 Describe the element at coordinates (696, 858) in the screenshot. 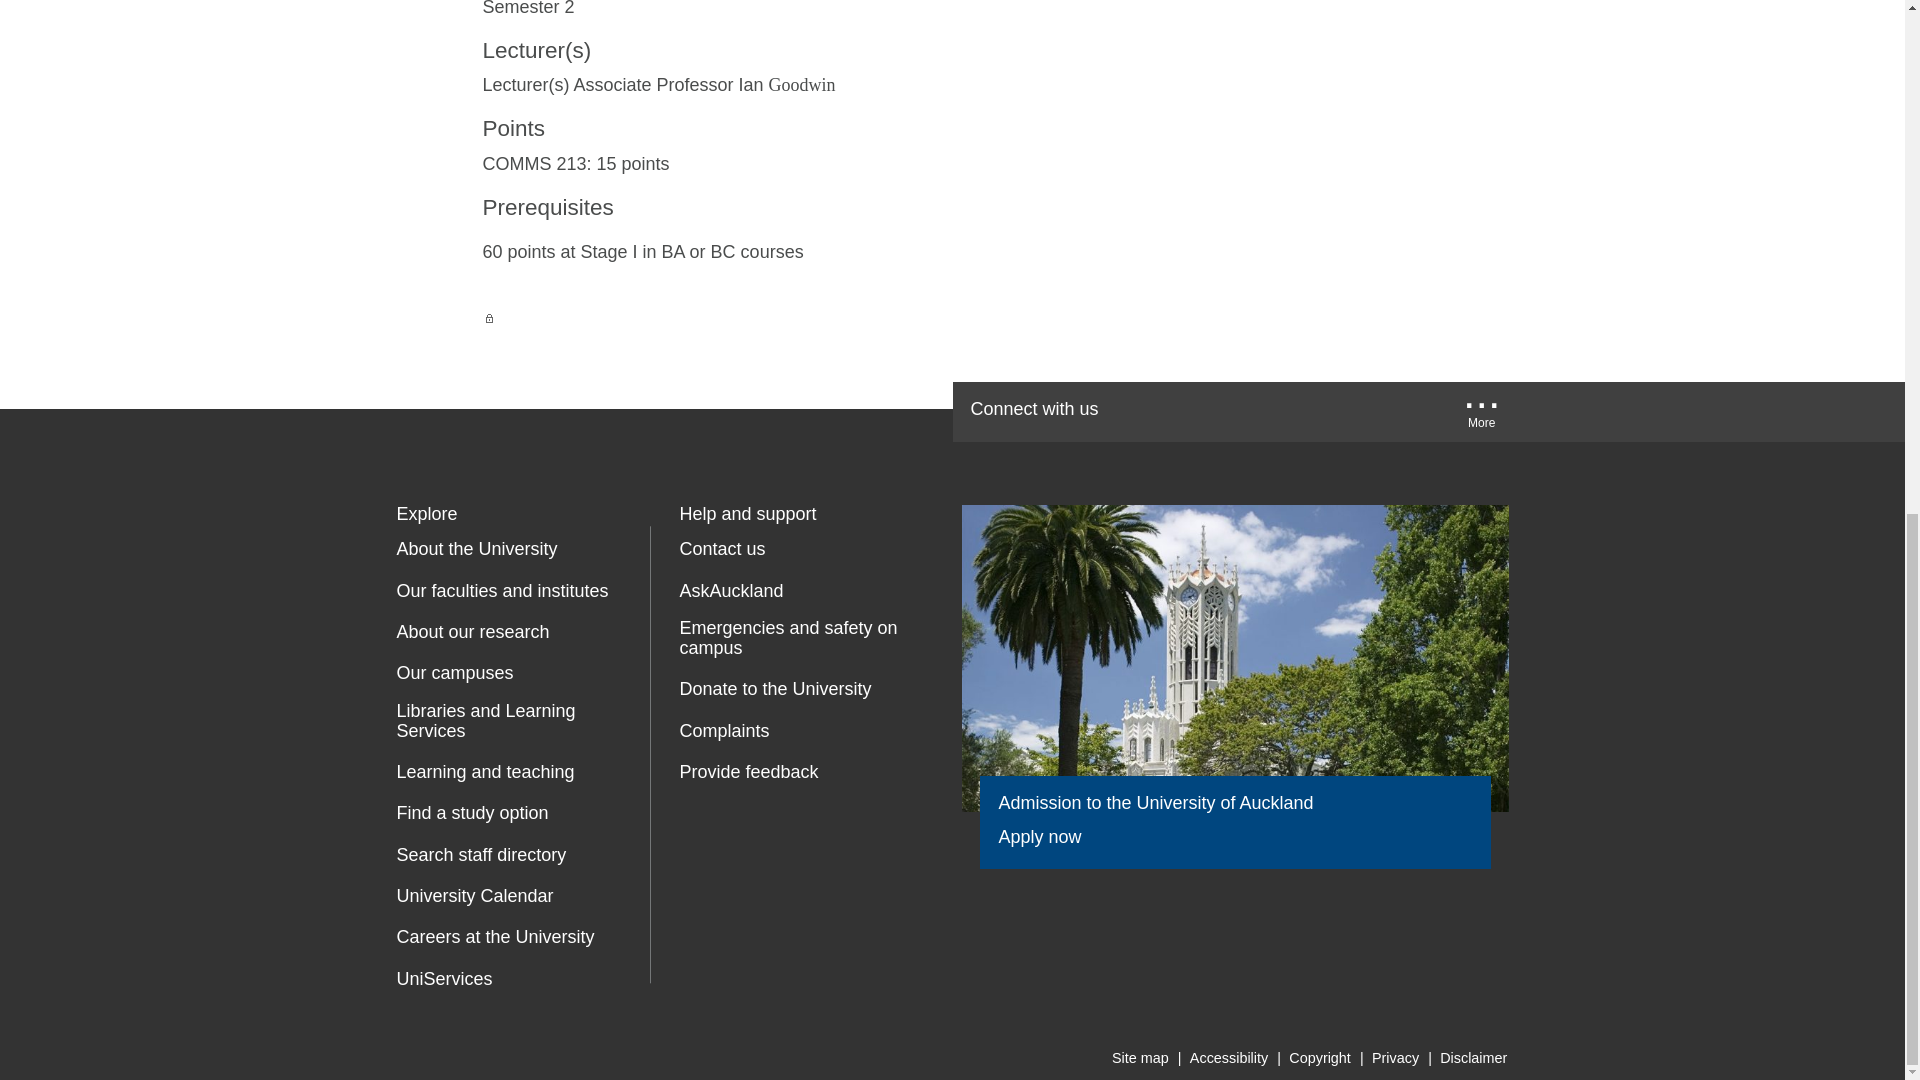

I see `Women's Refuge` at that location.